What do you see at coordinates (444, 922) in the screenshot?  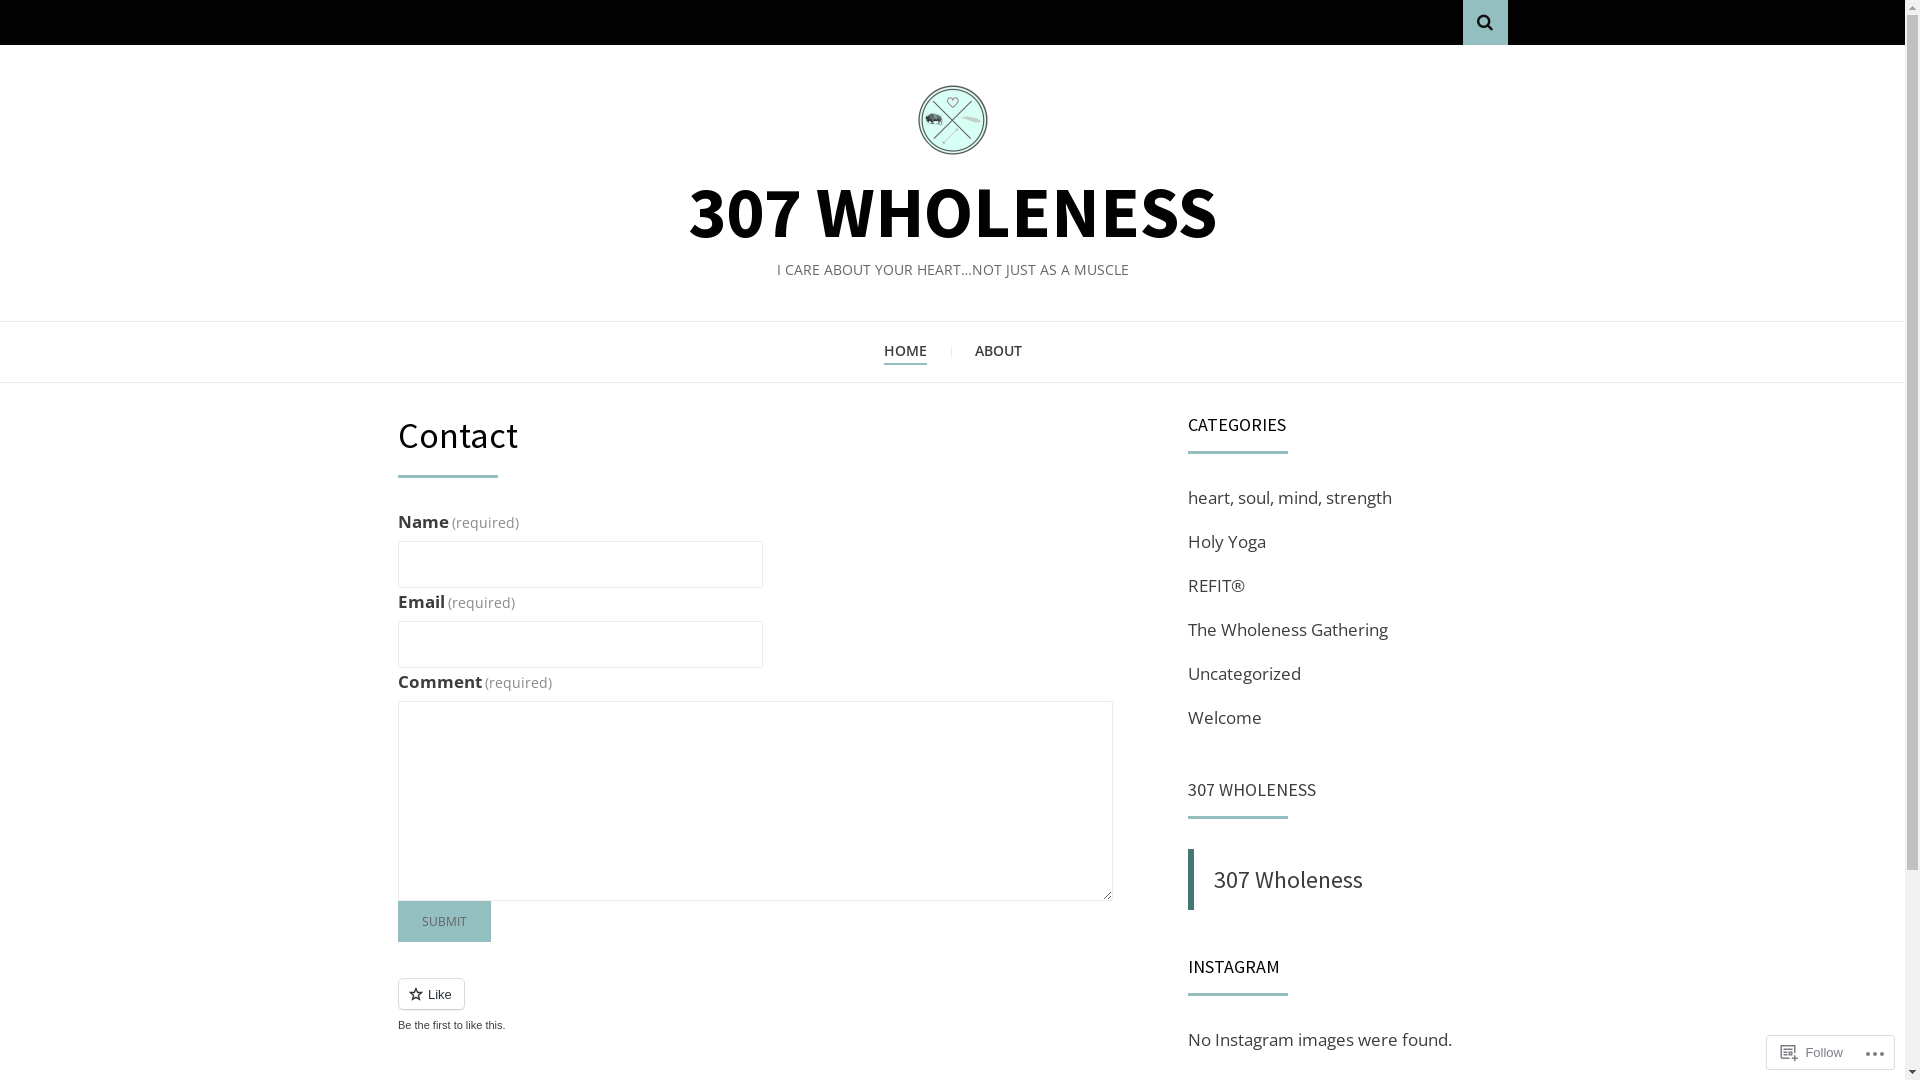 I see `SUBMIT` at bounding box center [444, 922].